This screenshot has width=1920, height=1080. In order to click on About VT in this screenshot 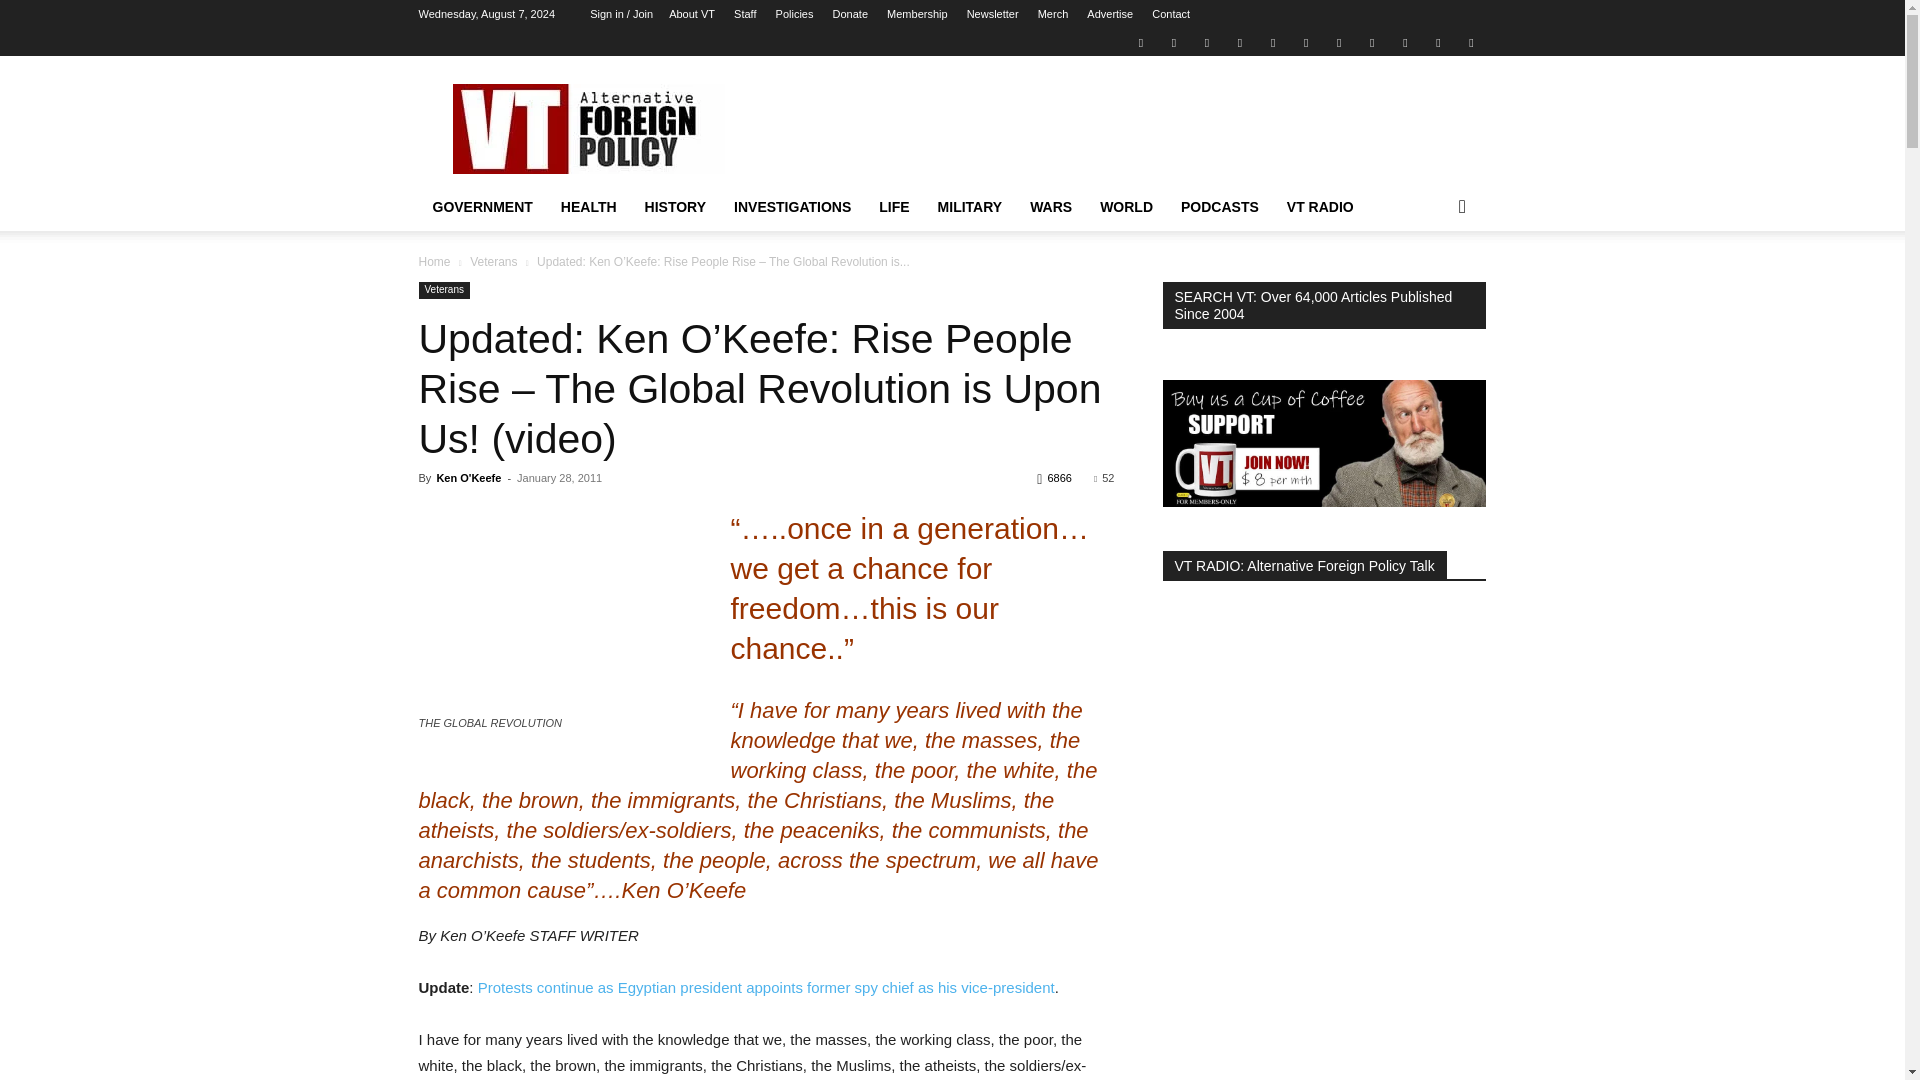, I will do `click(691, 14)`.